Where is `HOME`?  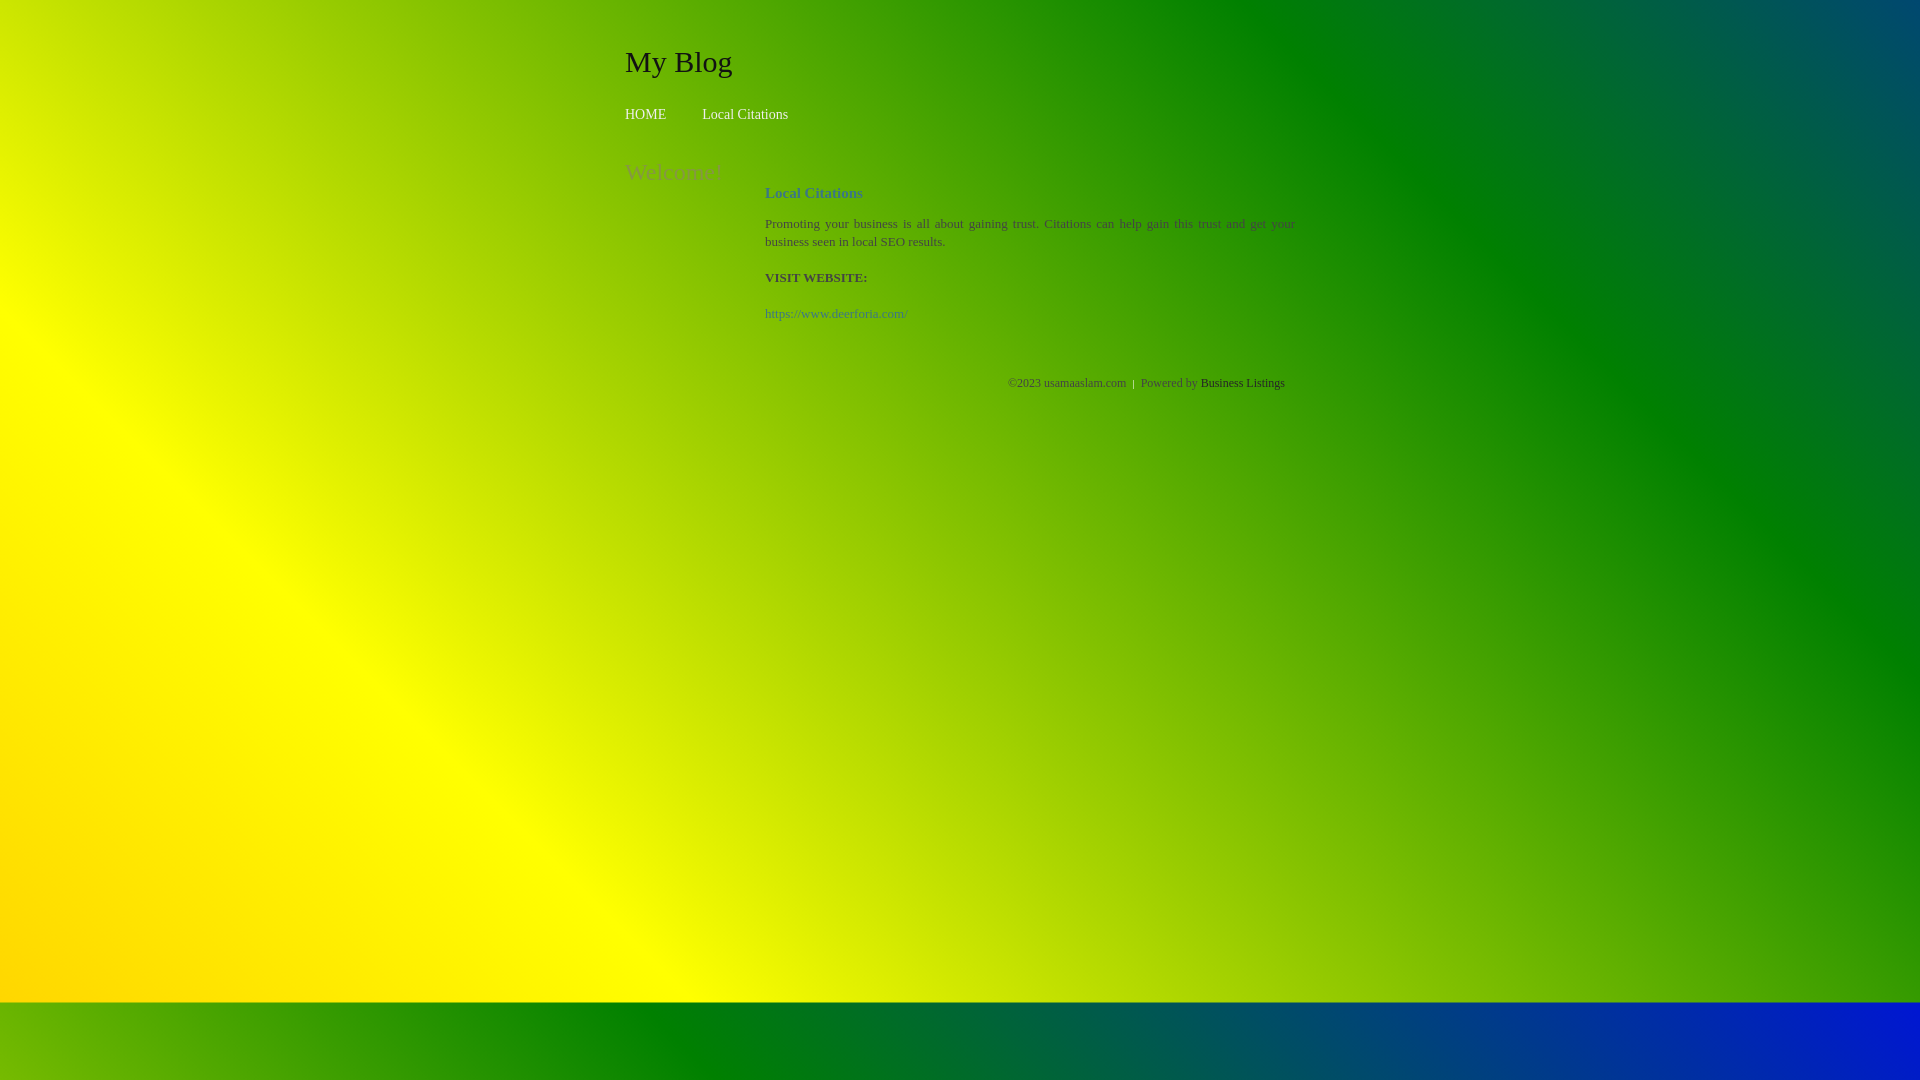 HOME is located at coordinates (646, 114).